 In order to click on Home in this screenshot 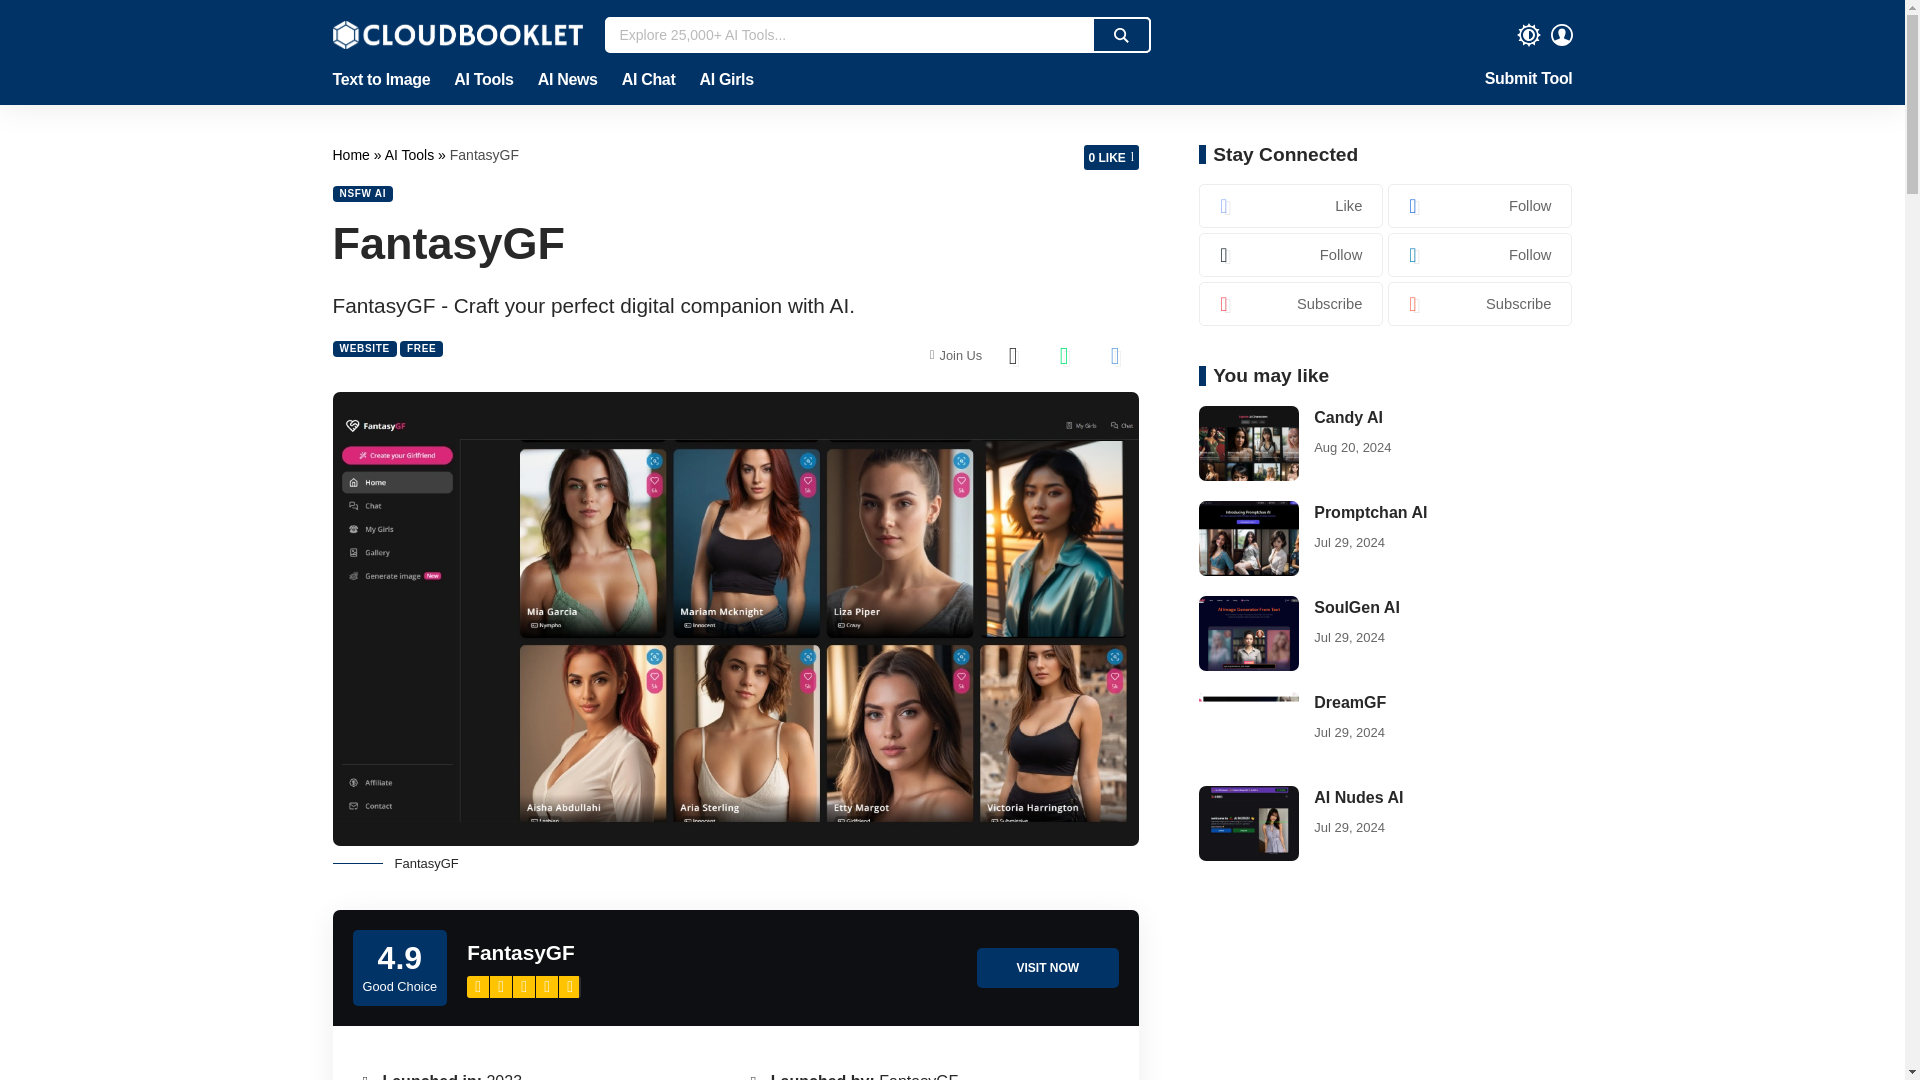, I will do `click(352, 154)`.